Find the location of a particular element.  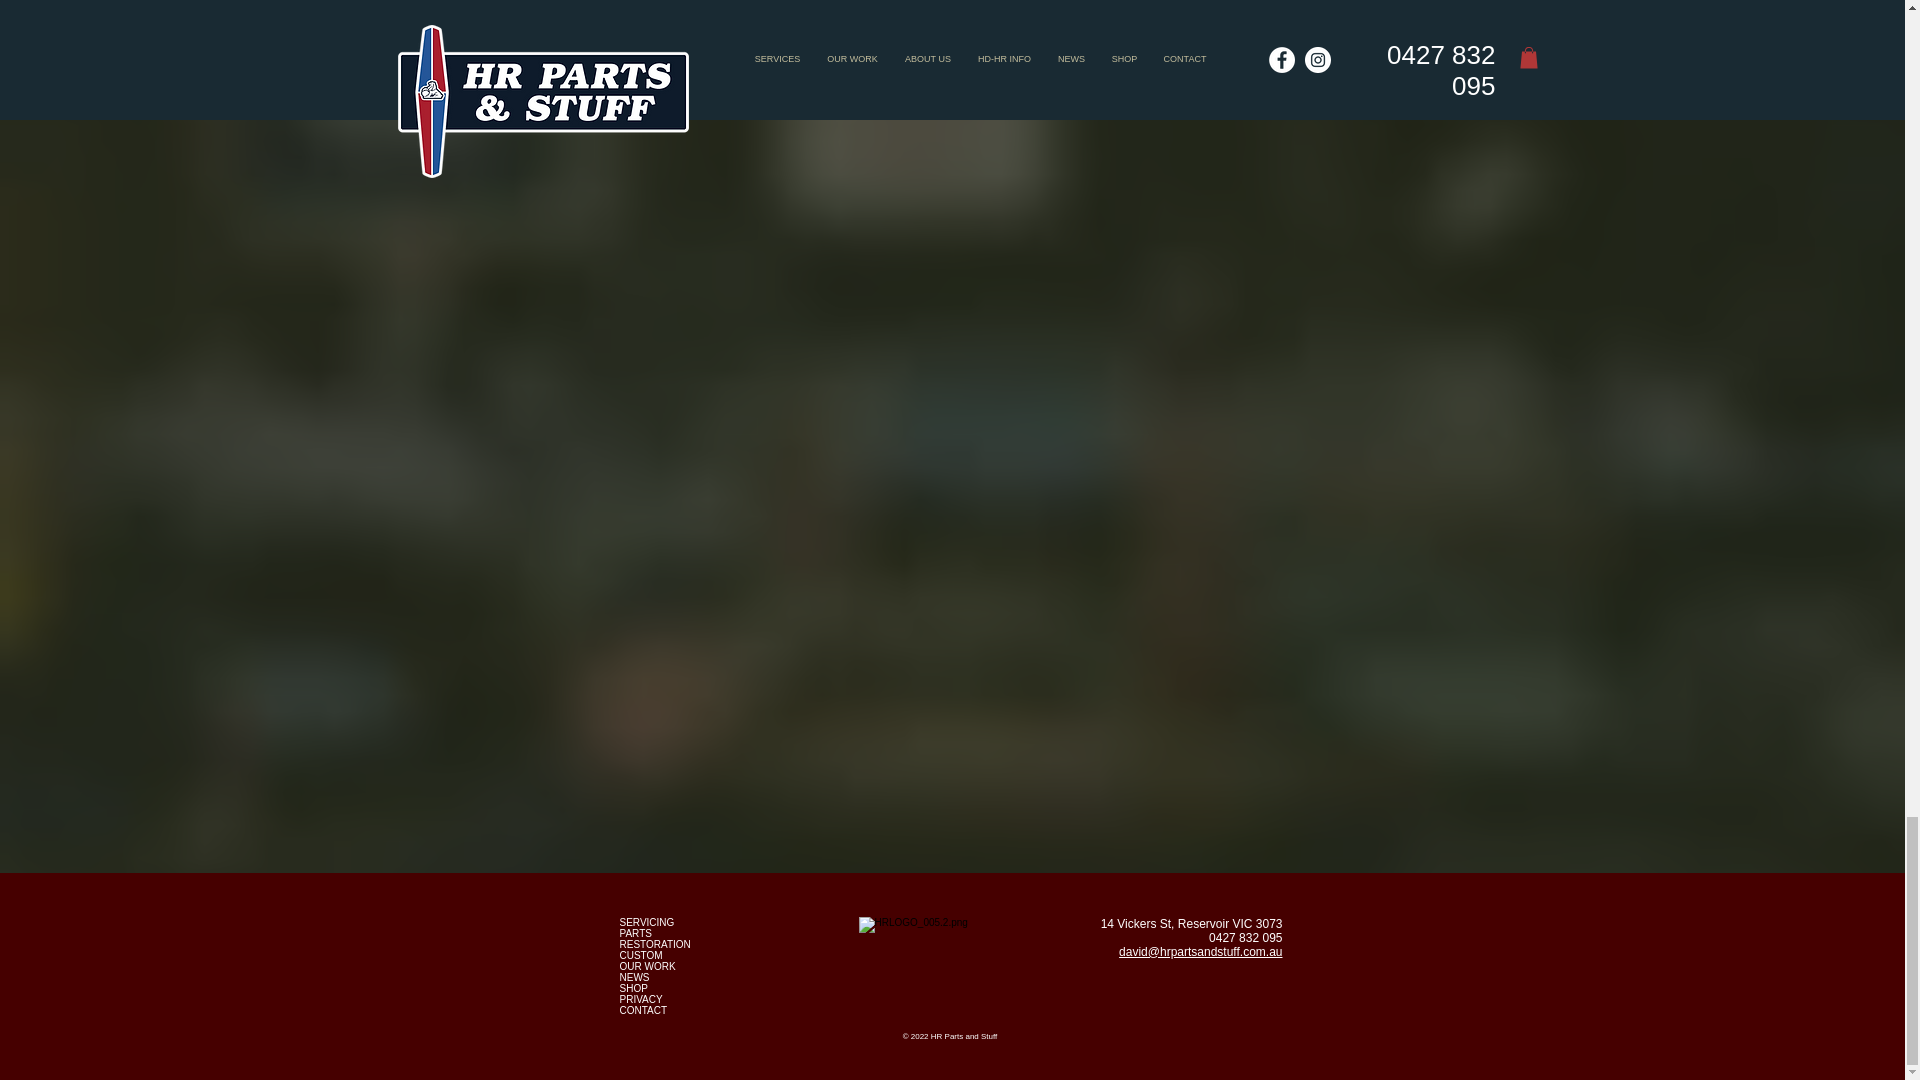

OUR WORK is located at coordinates (648, 965).